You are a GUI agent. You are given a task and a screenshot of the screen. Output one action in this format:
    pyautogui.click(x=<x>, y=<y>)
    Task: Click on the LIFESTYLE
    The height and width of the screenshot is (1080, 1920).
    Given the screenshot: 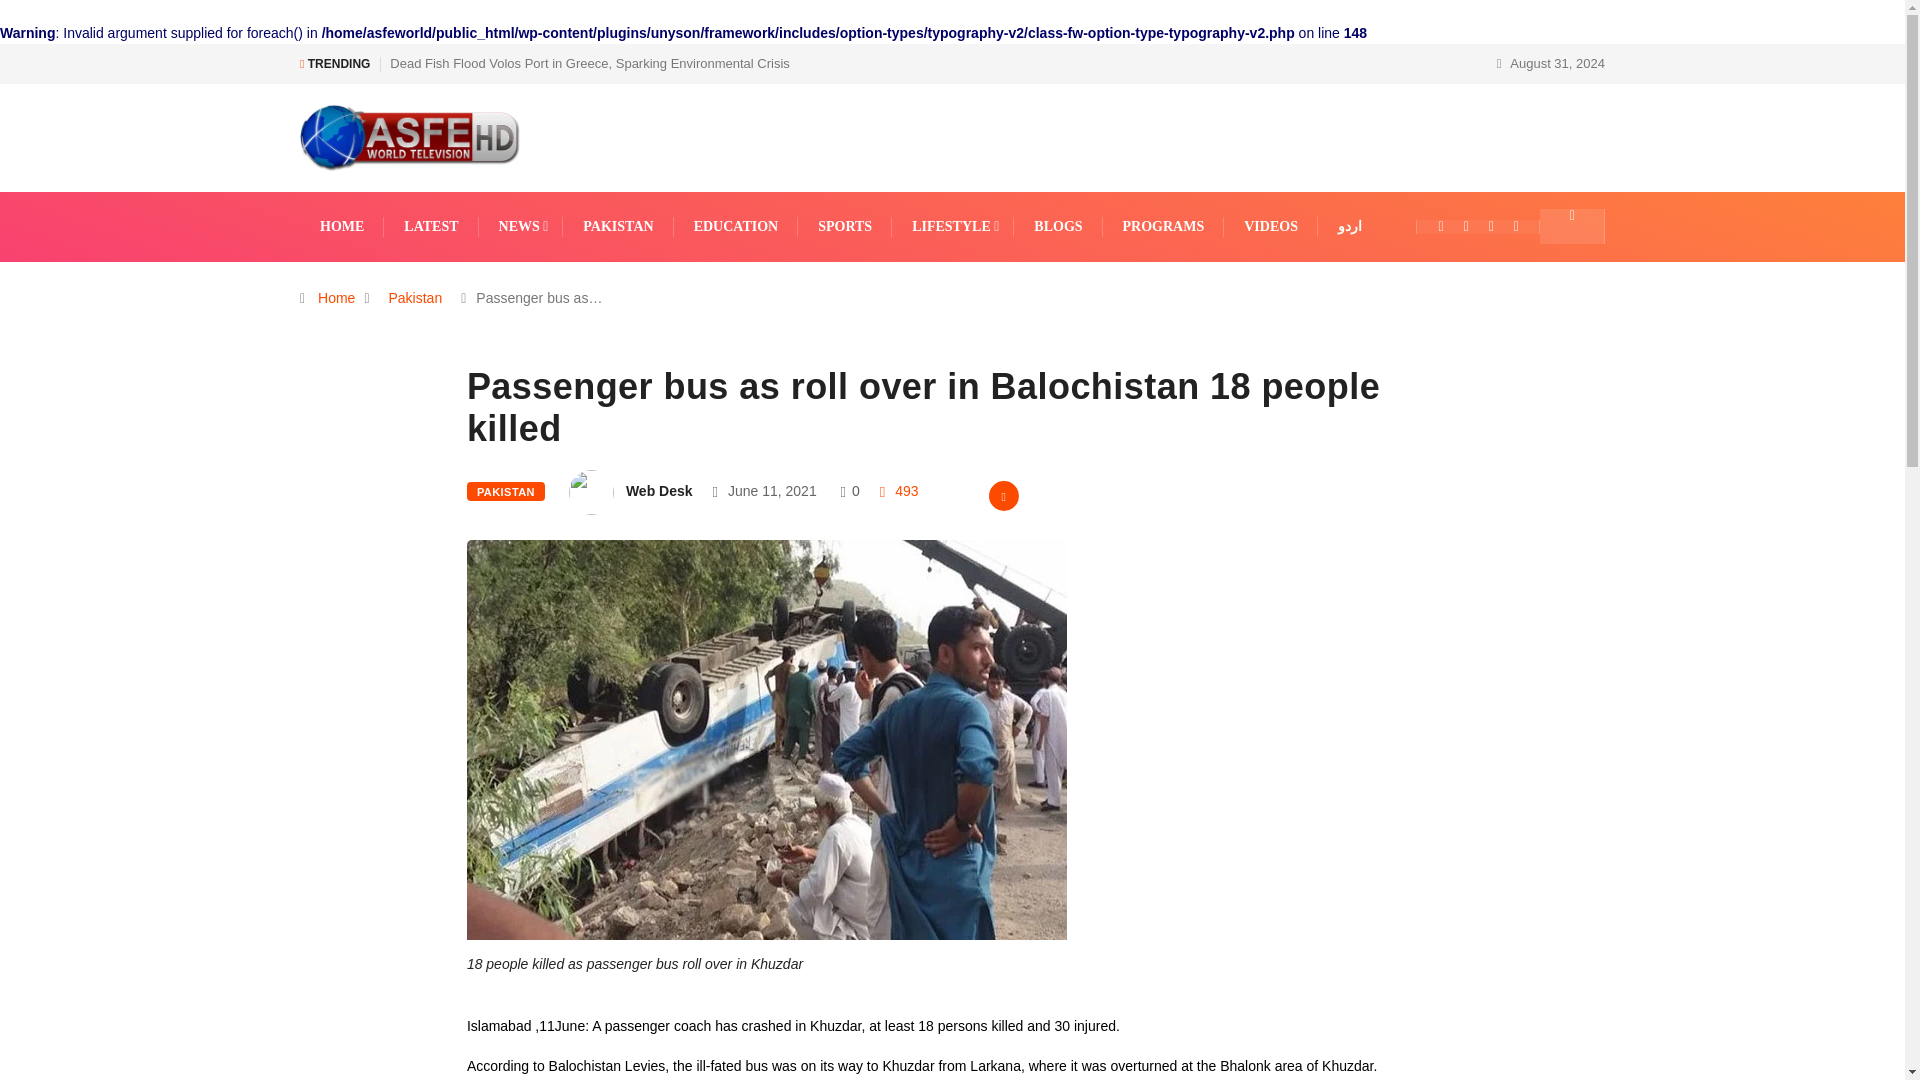 What is the action you would take?
    pyautogui.click(x=953, y=227)
    